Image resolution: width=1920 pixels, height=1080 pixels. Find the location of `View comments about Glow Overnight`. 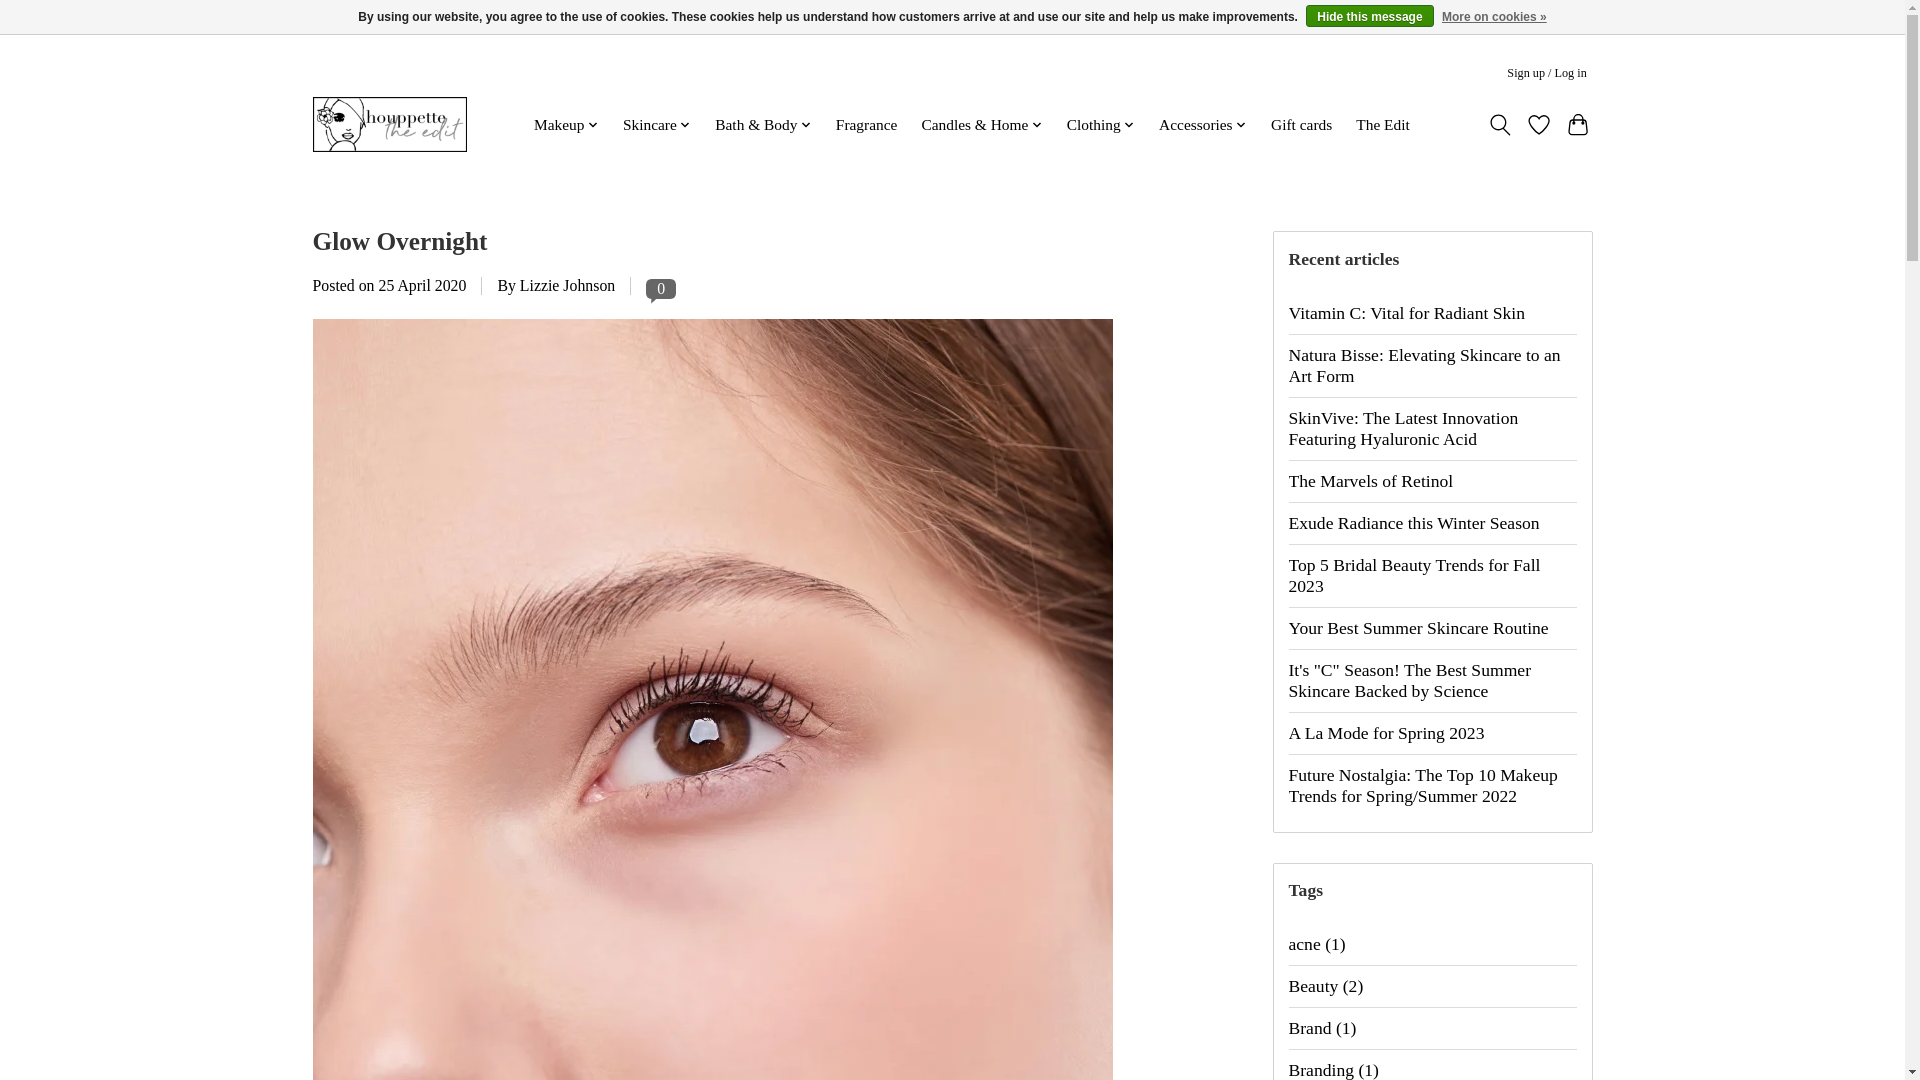

View comments about Glow Overnight is located at coordinates (660, 288).